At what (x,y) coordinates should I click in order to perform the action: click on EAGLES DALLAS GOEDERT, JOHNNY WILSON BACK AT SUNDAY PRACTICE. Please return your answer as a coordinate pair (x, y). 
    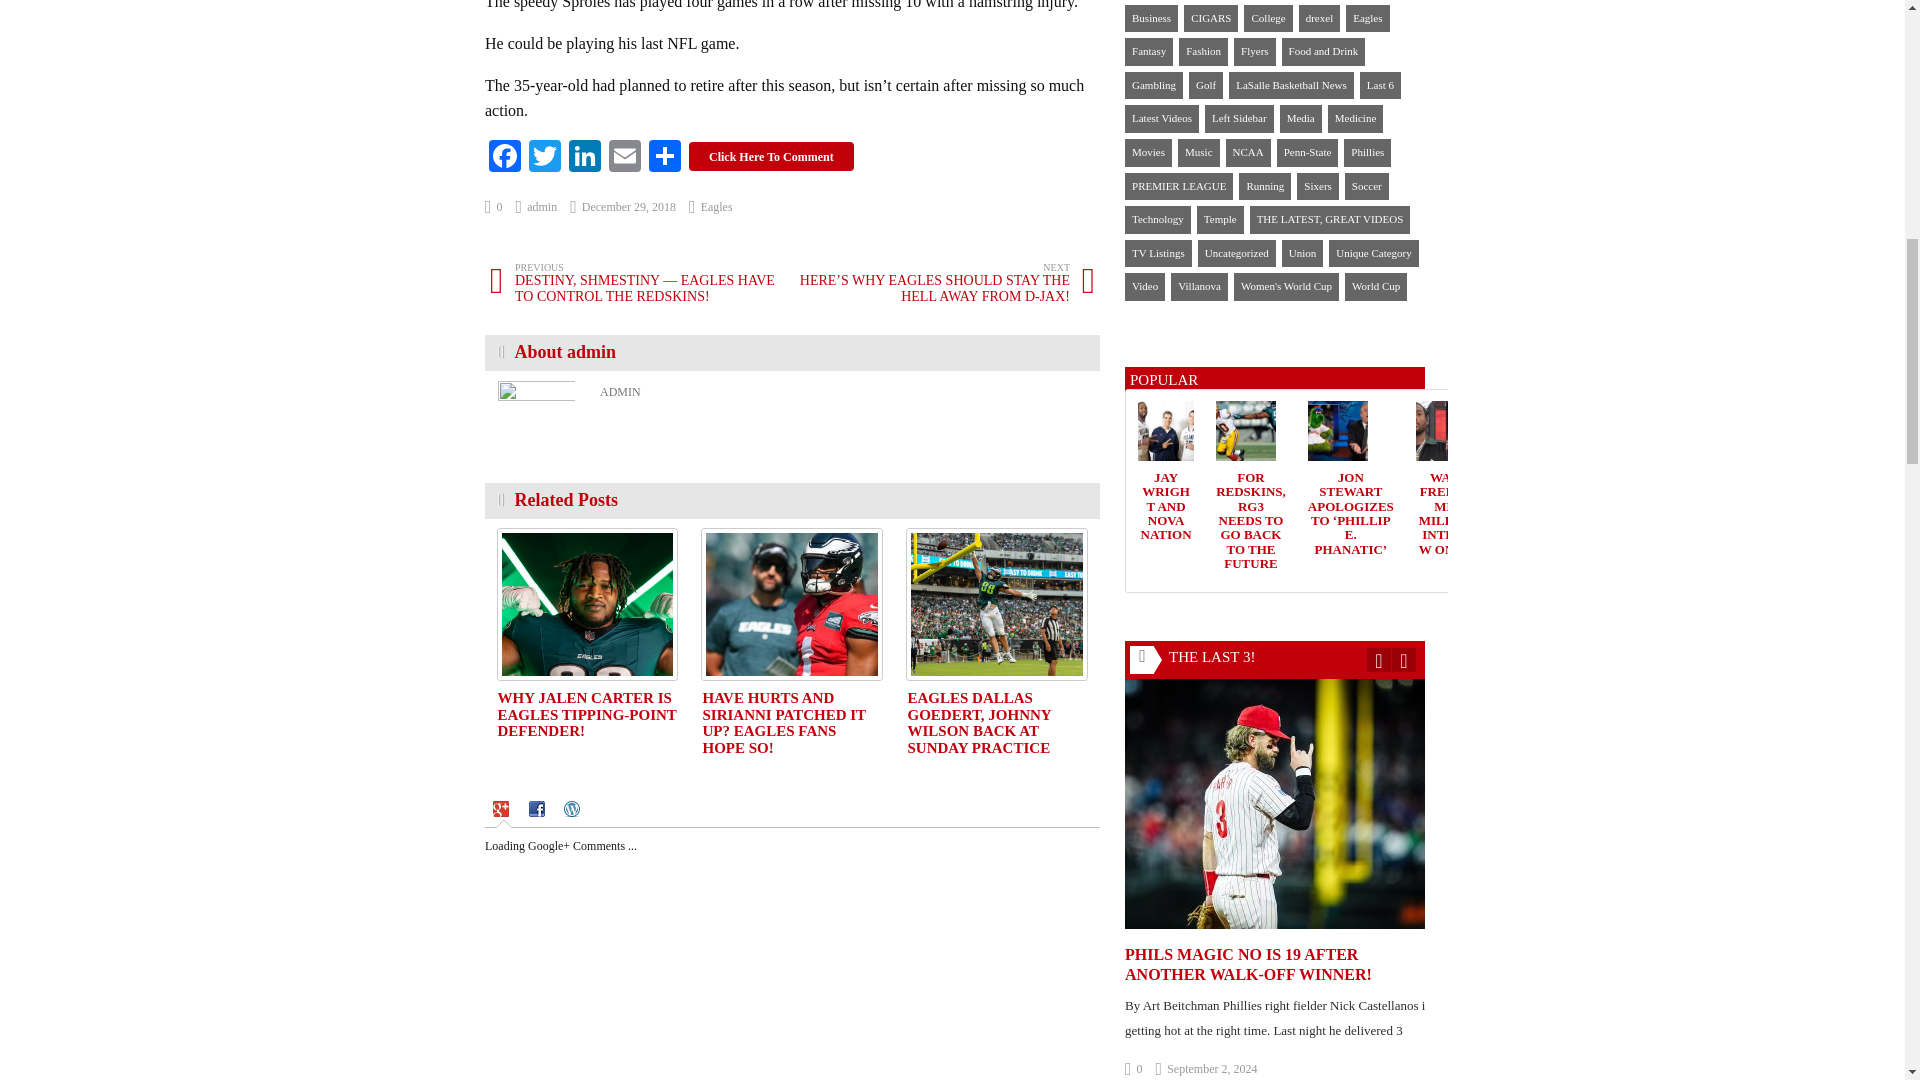
    Looking at the image, I should click on (996, 604).